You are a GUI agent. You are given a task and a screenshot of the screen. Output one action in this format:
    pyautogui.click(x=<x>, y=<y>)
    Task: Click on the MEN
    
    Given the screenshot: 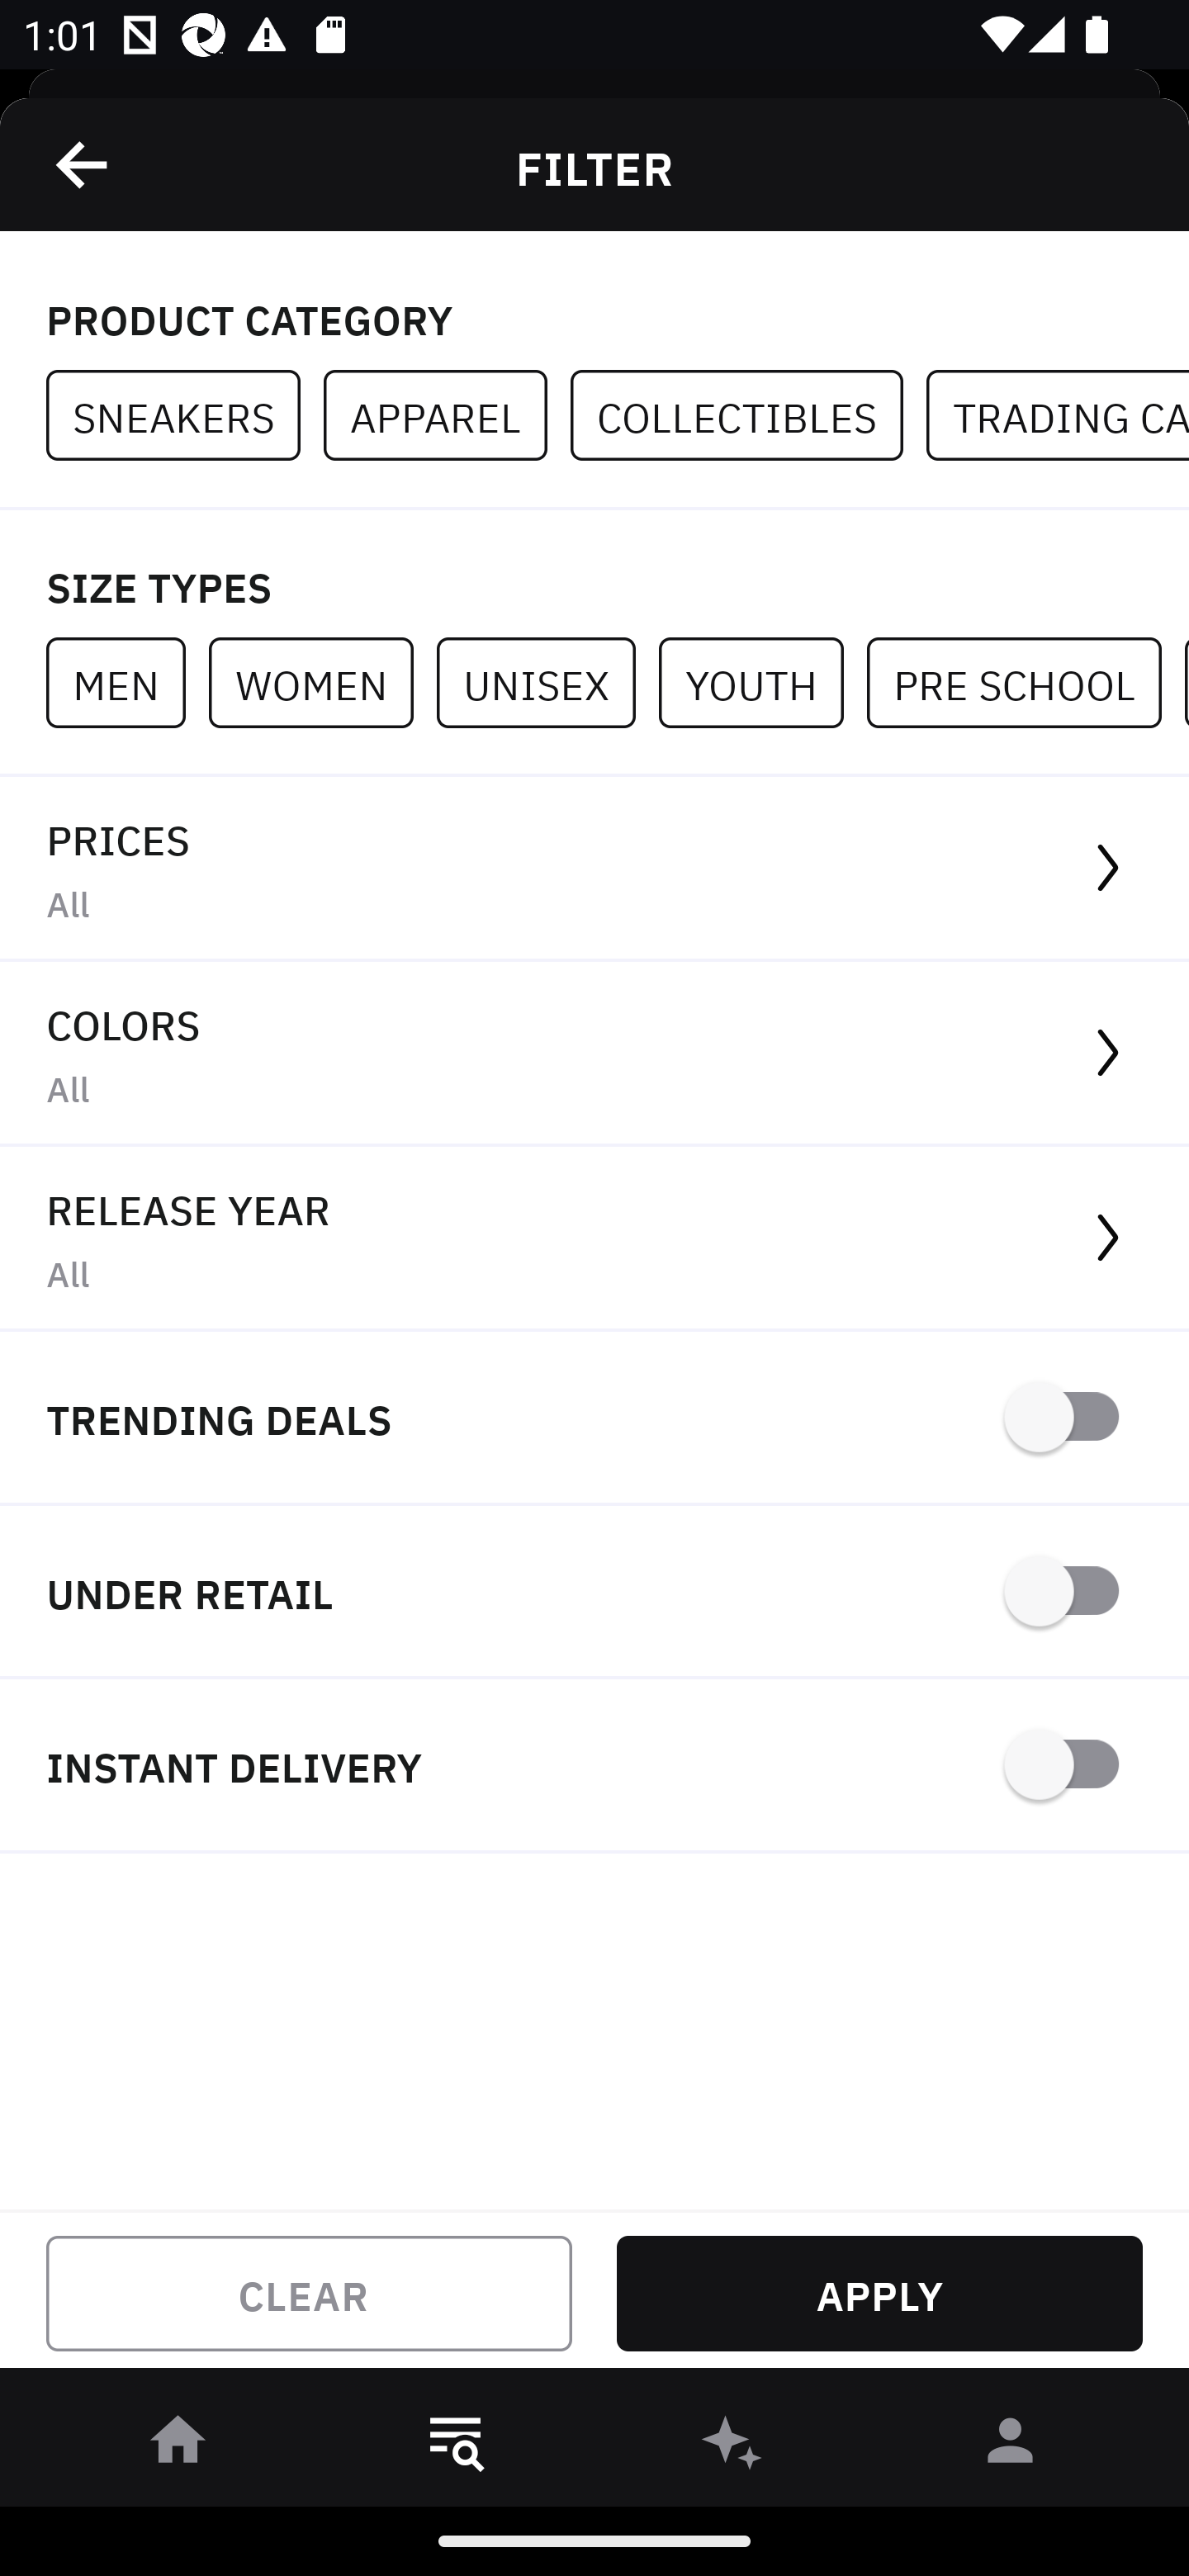 What is the action you would take?
    pyautogui.click(x=127, y=682)
    